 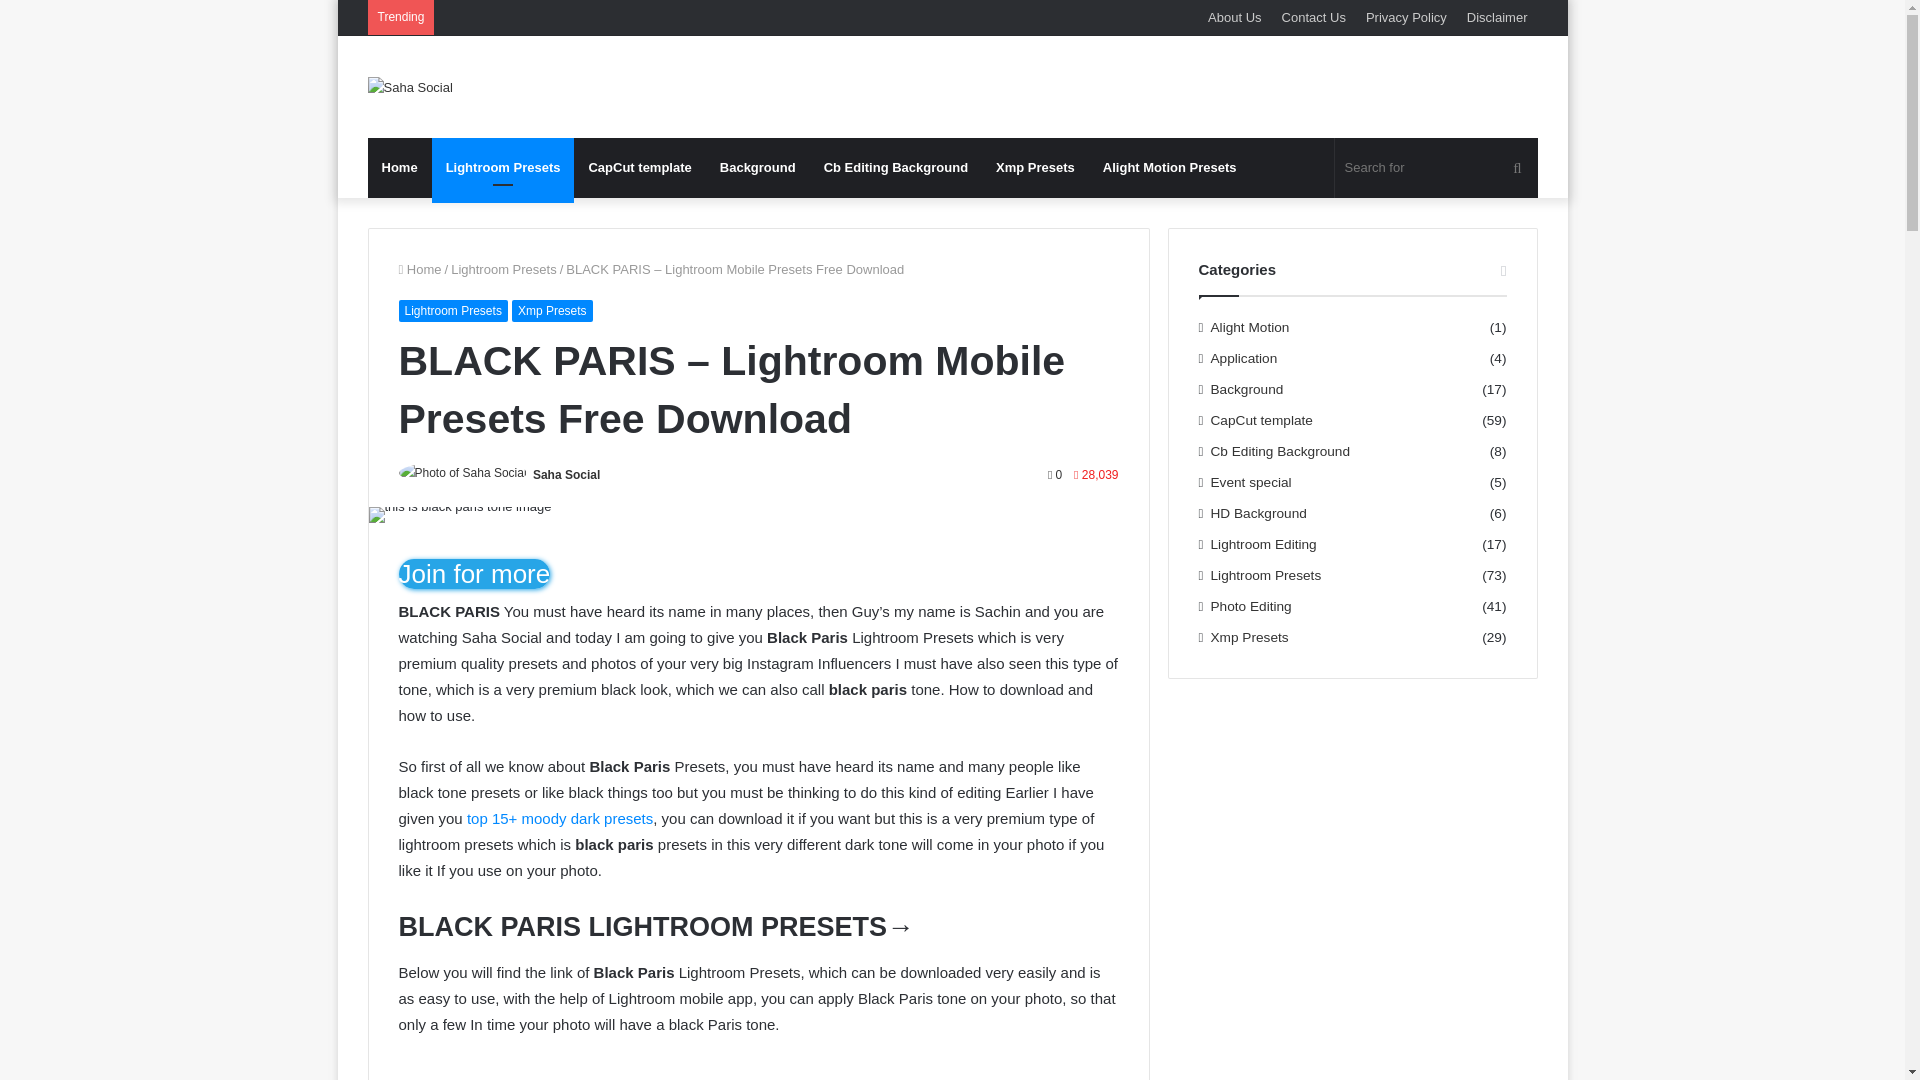 I want to click on Disclaimer, so click(x=1497, y=17).